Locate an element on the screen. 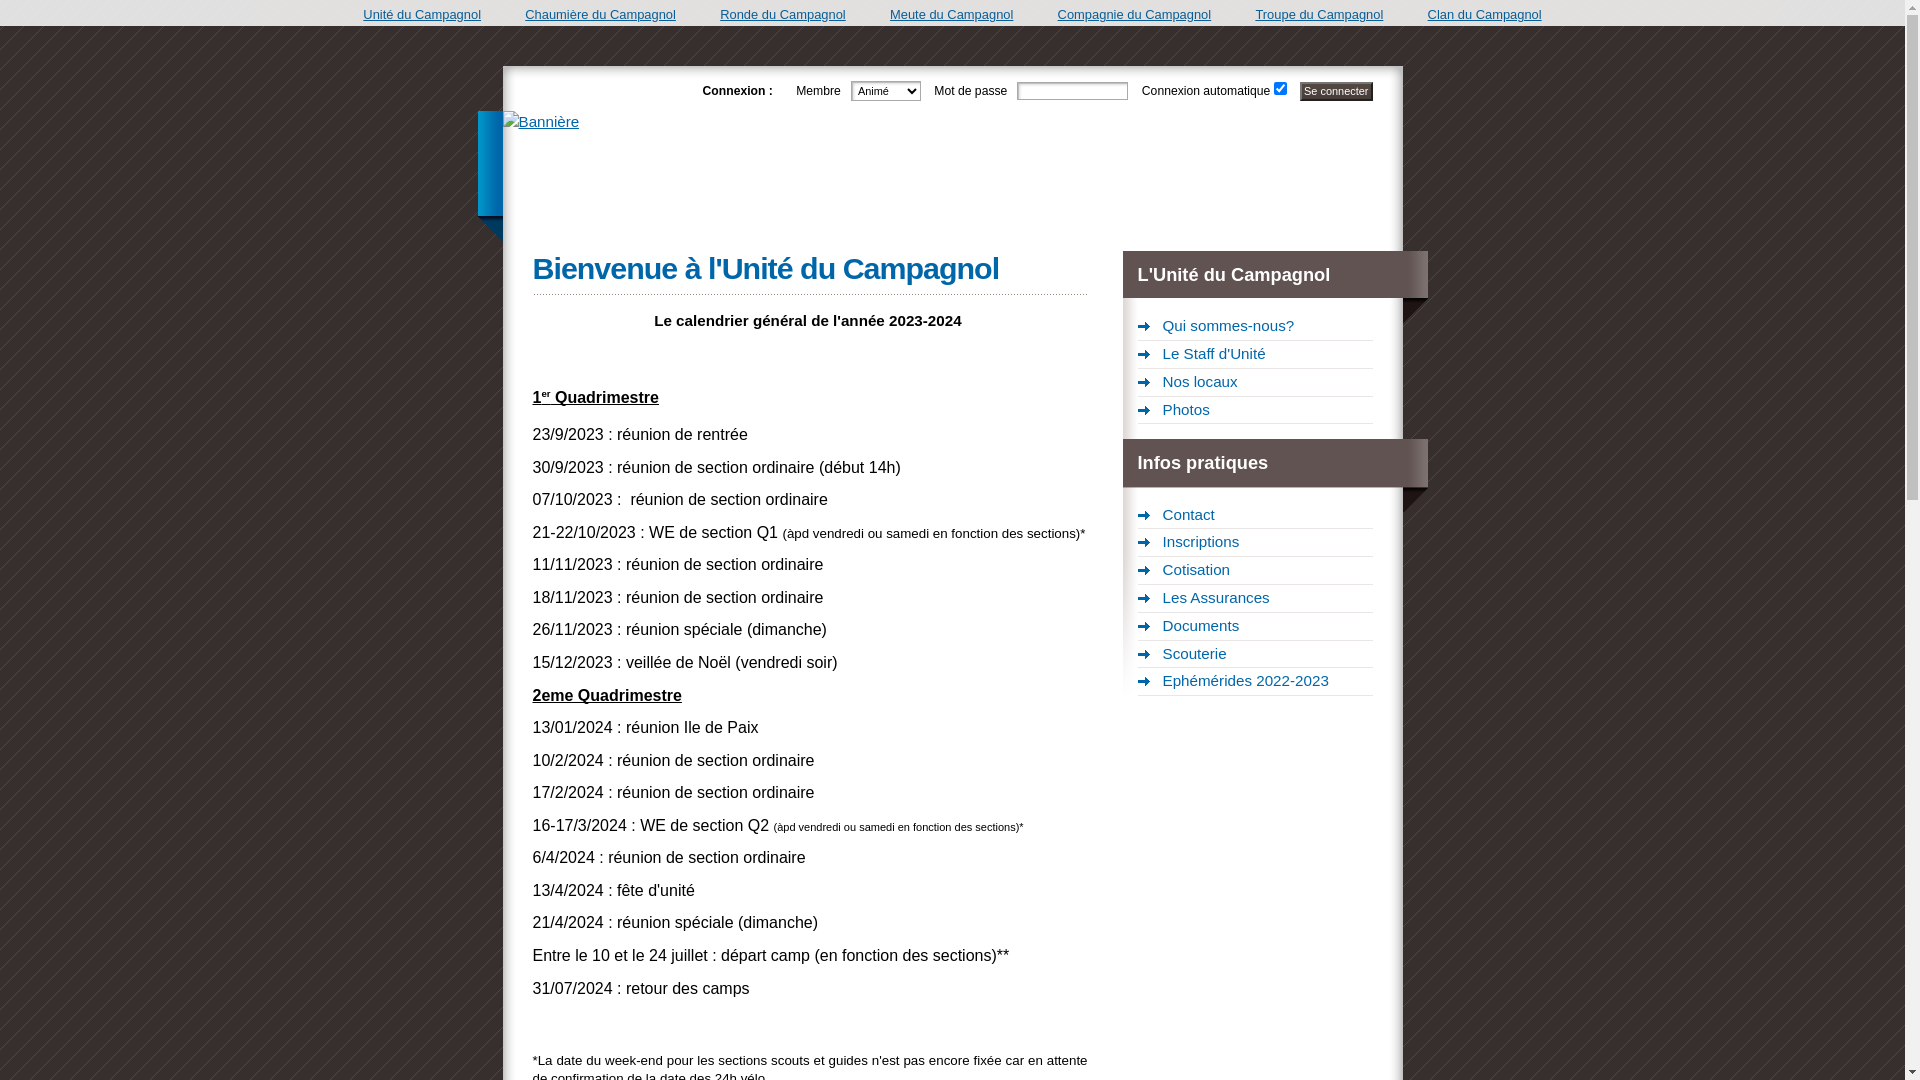 The width and height of the screenshot is (1920, 1080). Troupe du Campagnol is located at coordinates (1319, 14).